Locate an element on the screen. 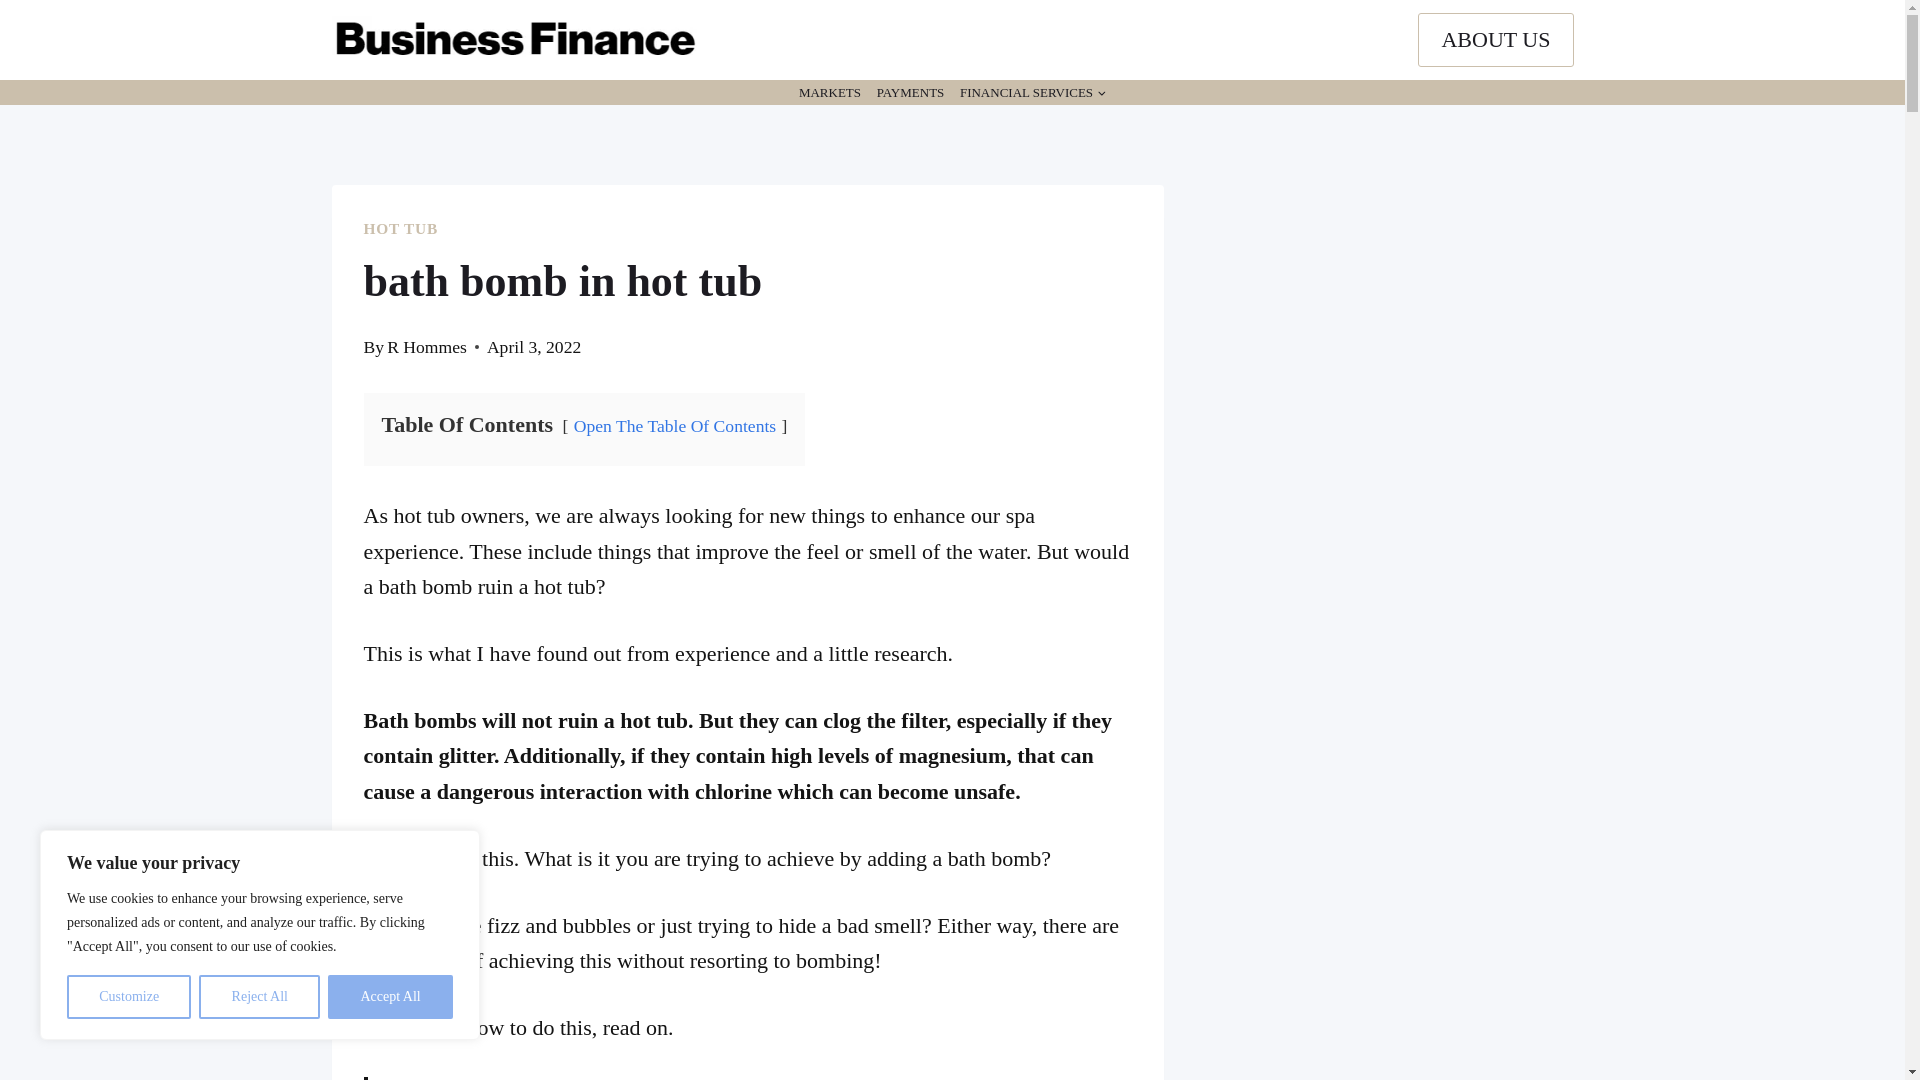 The width and height of the screenshot is (1920, 1080). MARKETS is located at coordinates (830, 92).